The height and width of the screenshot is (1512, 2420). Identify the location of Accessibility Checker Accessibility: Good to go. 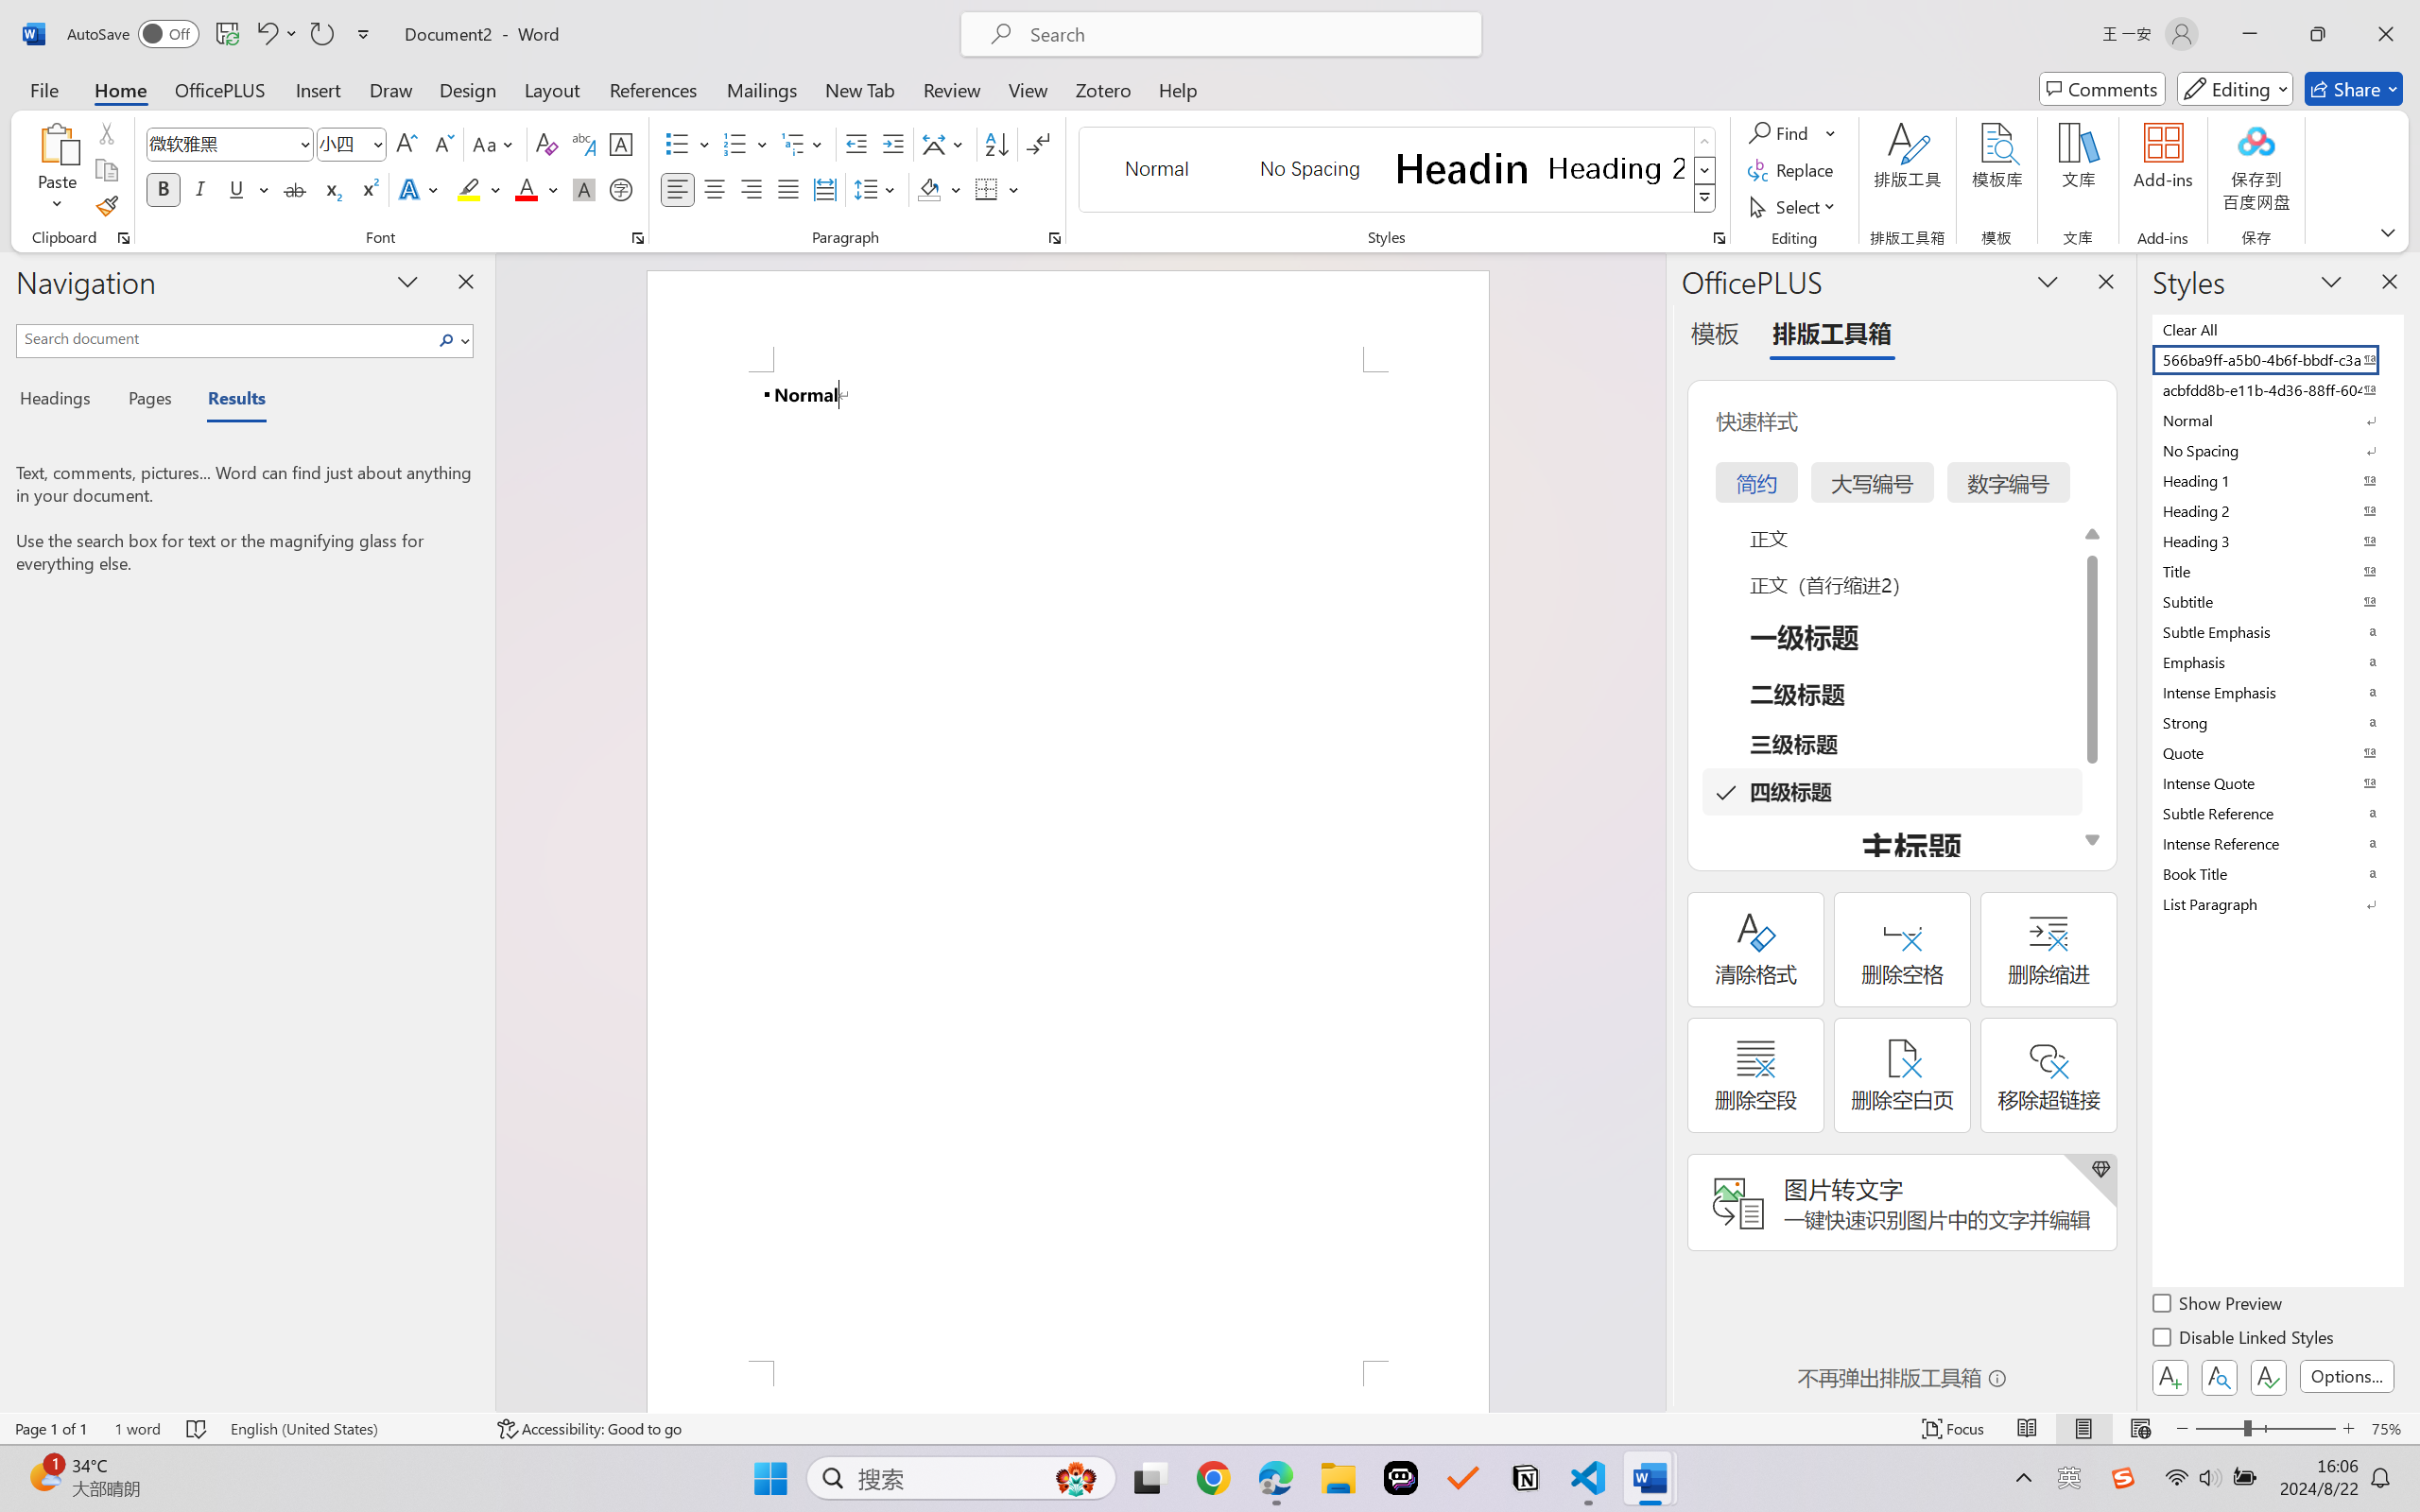
(589, 1429).